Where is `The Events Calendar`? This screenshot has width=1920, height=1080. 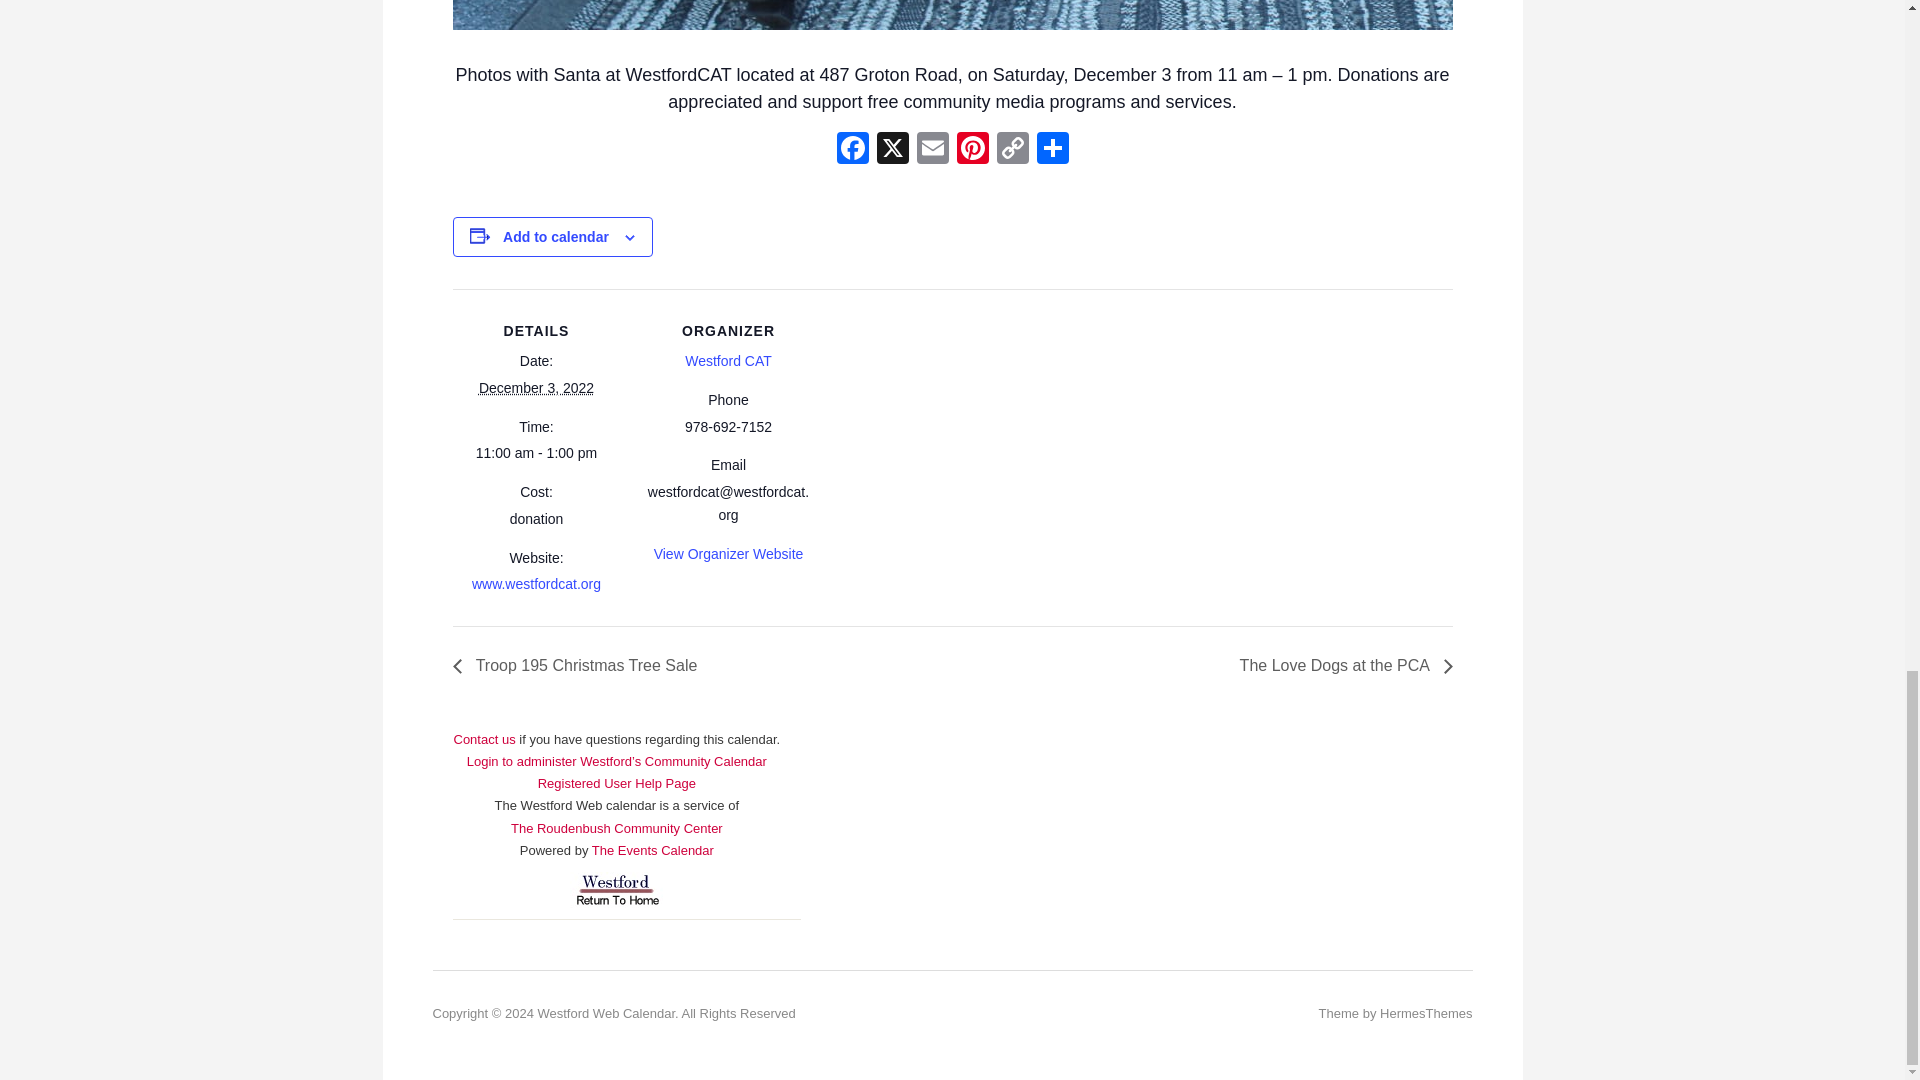 The Events Calendar is located at coordinates (652, 850).